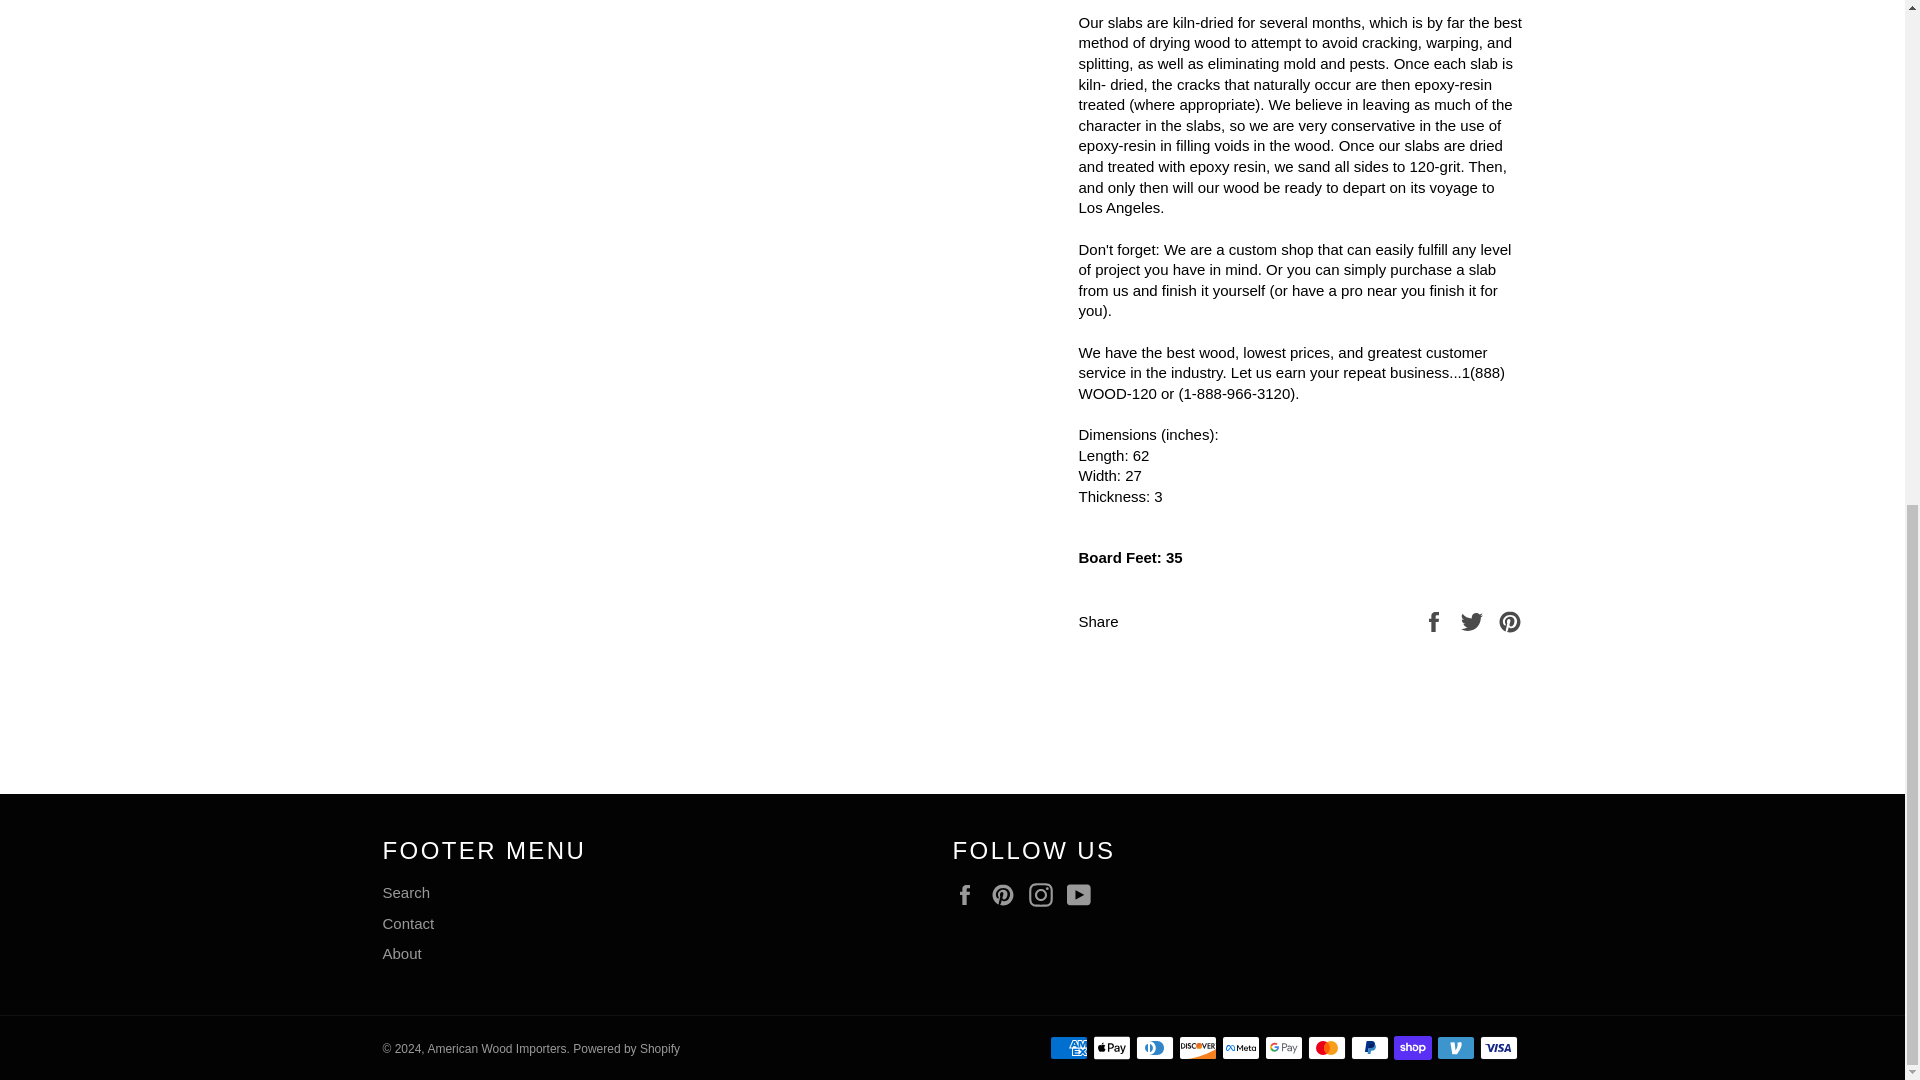 The image size is (1920, 1080). I want to click on American Wood Importers on Instagram, so click(1046, 895).